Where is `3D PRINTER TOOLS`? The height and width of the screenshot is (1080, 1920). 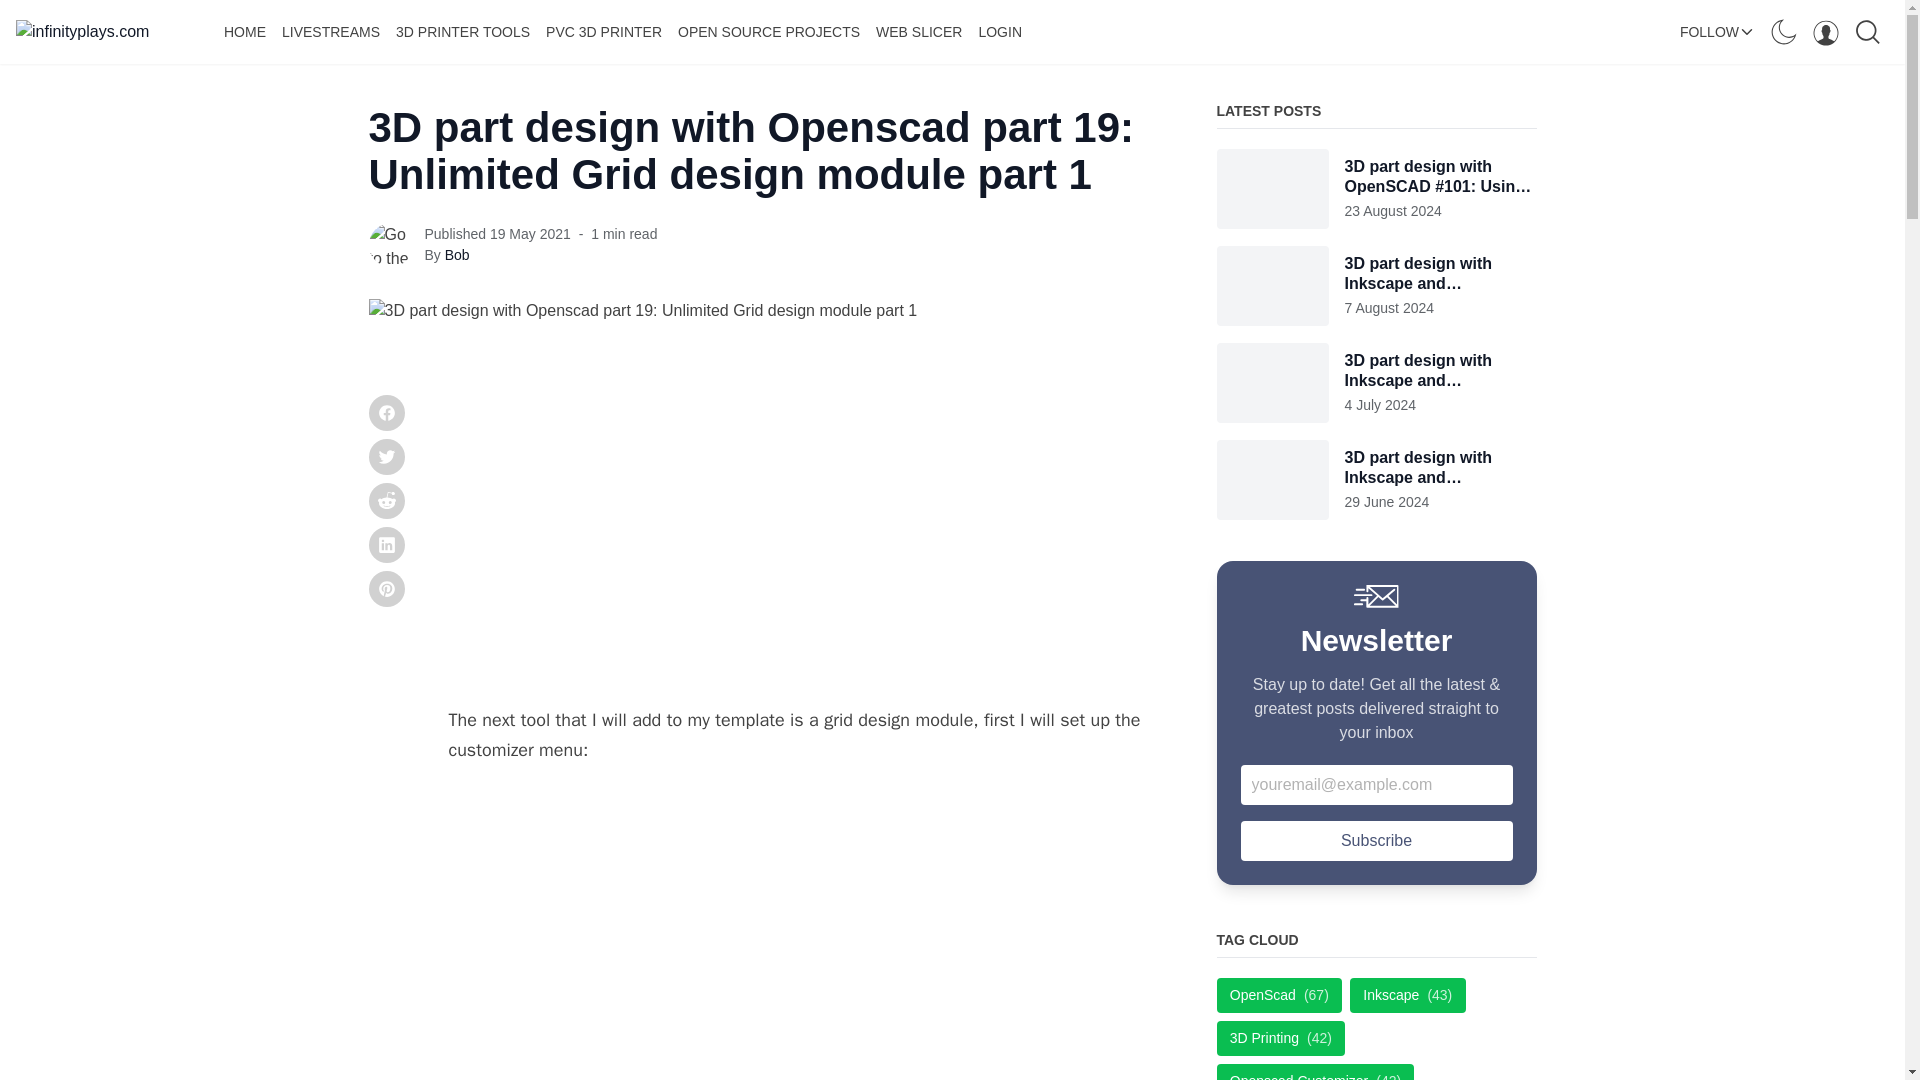 3D PRINTER TOOLS is located at coordinates (462, 31).